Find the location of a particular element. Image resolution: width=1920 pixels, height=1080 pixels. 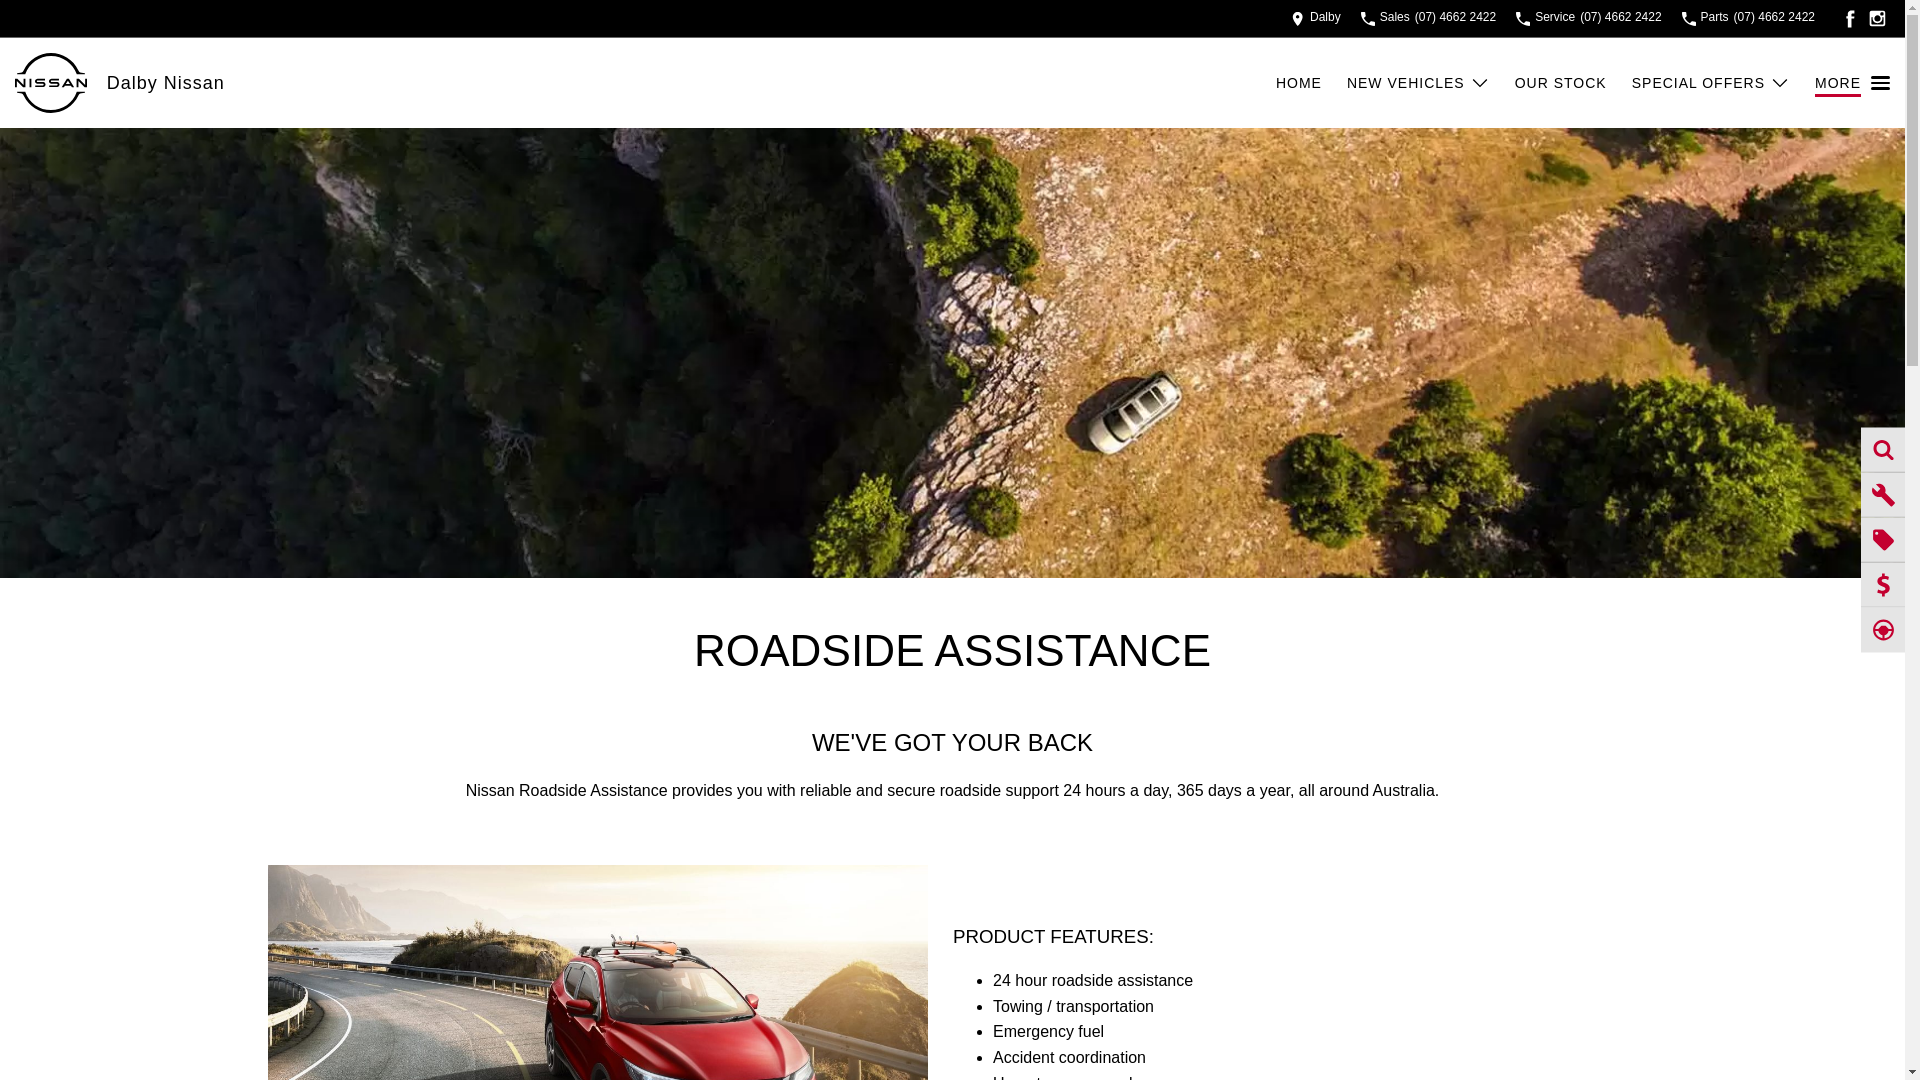

Parts
(07) 4662 2422 is located at coordinates (1748, 18).